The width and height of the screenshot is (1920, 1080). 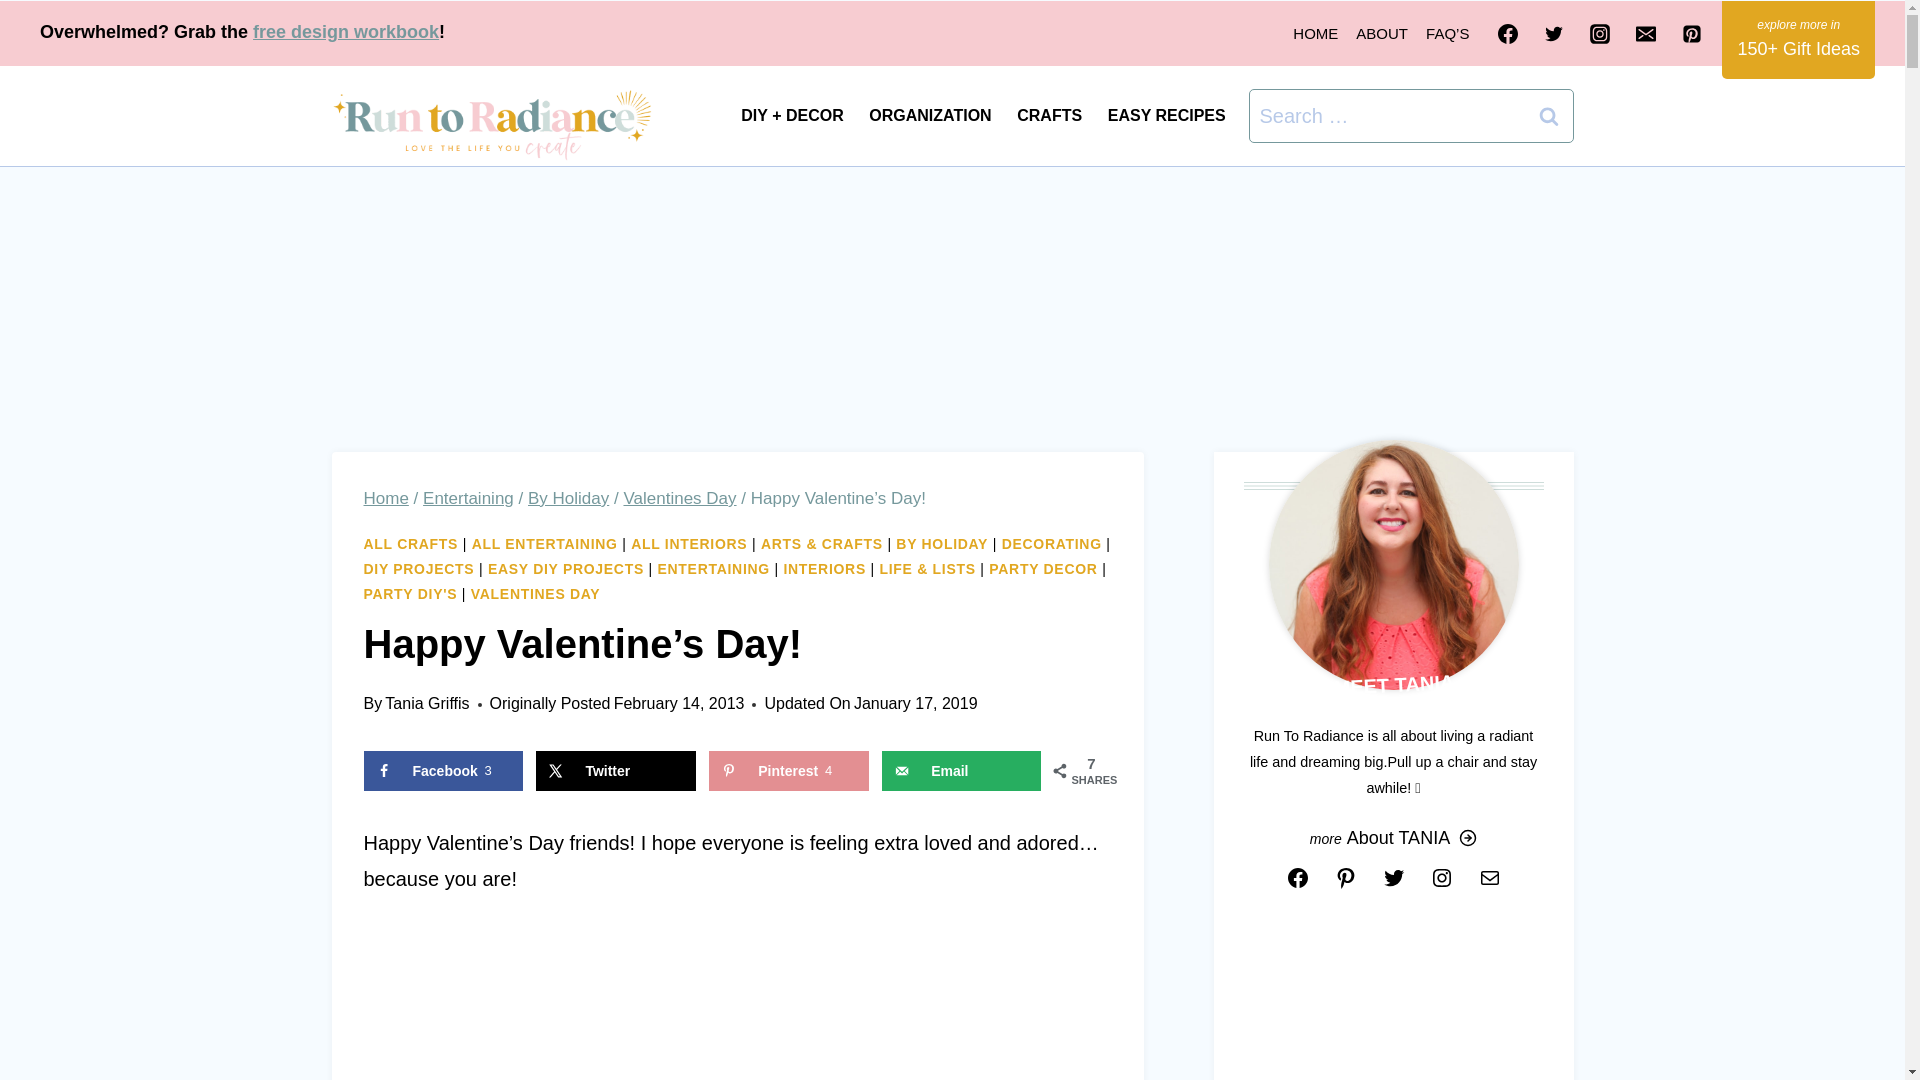 What do you see at coordinates (411, 543) in the screenshot?
I see `ALL CRAFTS` at bounding box center [411, 543].